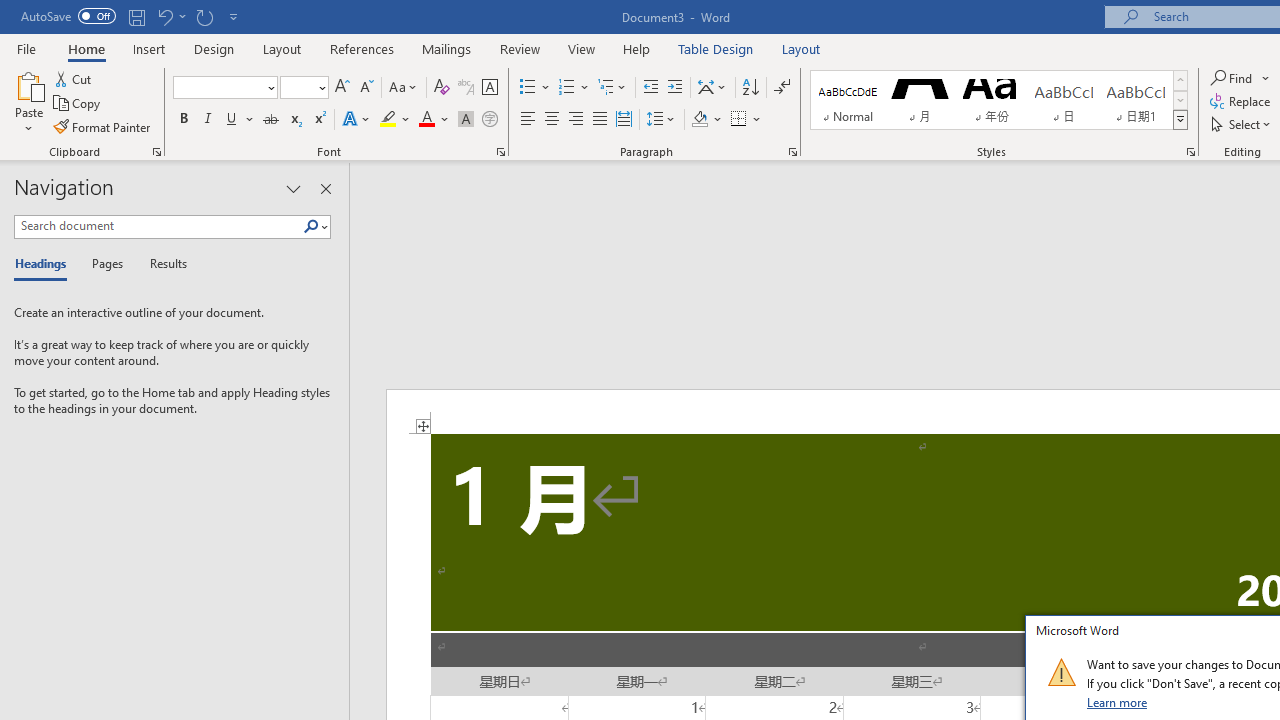 The image size is (1280, 720). What do you see at coordinates (342, 88) in the screenshot?
I see `Grow Font` at bounding box center [342, 88].